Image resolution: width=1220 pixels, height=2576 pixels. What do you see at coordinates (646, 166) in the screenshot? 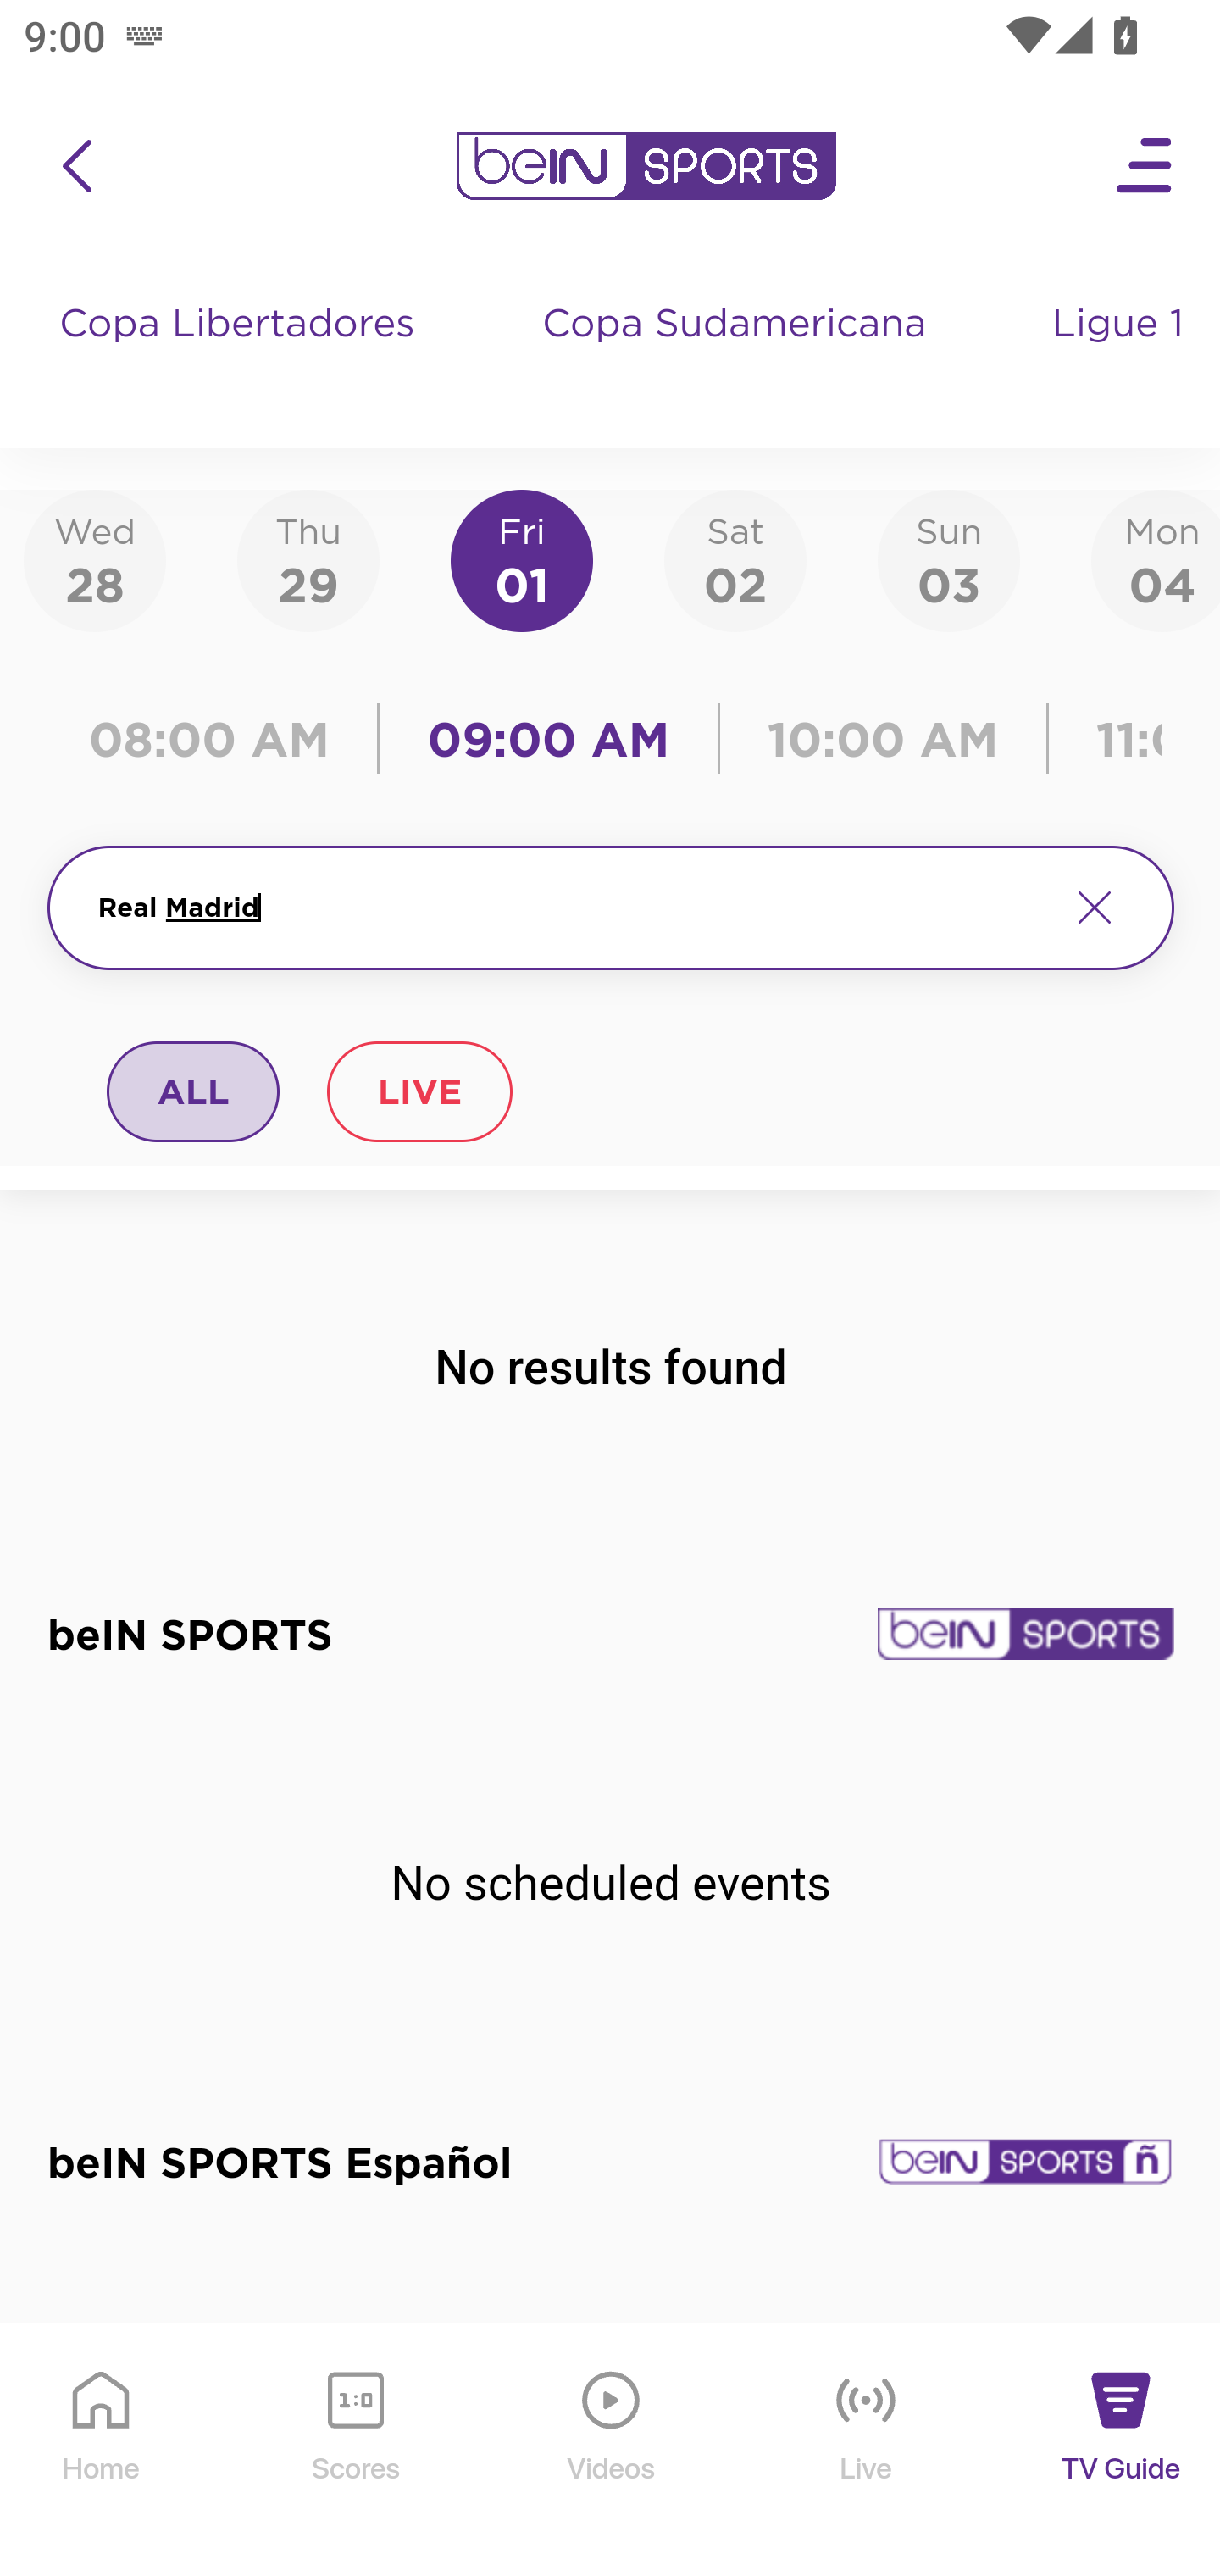
I see `en-us?platform=mobile_android bein logo` at bounding box center [646, 166].